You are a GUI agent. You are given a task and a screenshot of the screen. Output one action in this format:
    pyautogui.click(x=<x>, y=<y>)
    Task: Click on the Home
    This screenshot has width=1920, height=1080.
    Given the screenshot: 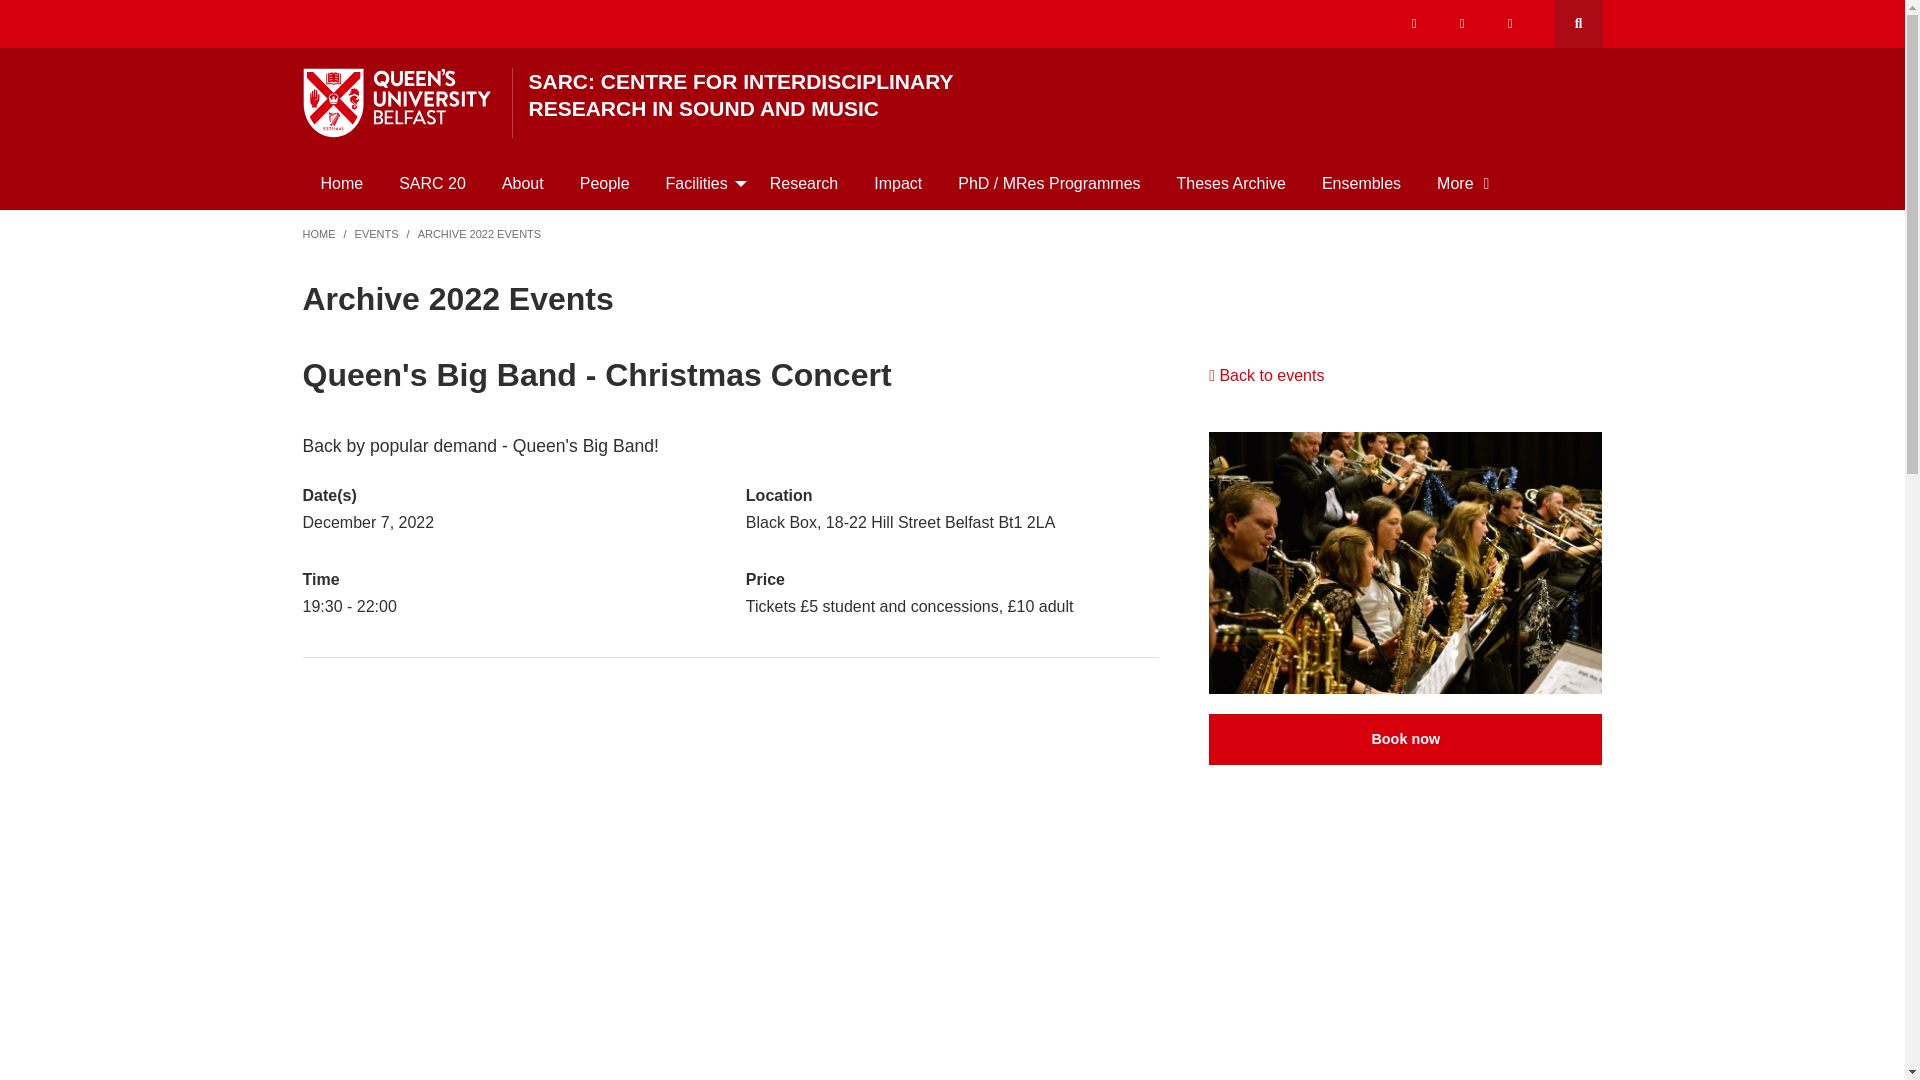 What is the action you would take?
    pyautogui.click(x=340, y=183)
    